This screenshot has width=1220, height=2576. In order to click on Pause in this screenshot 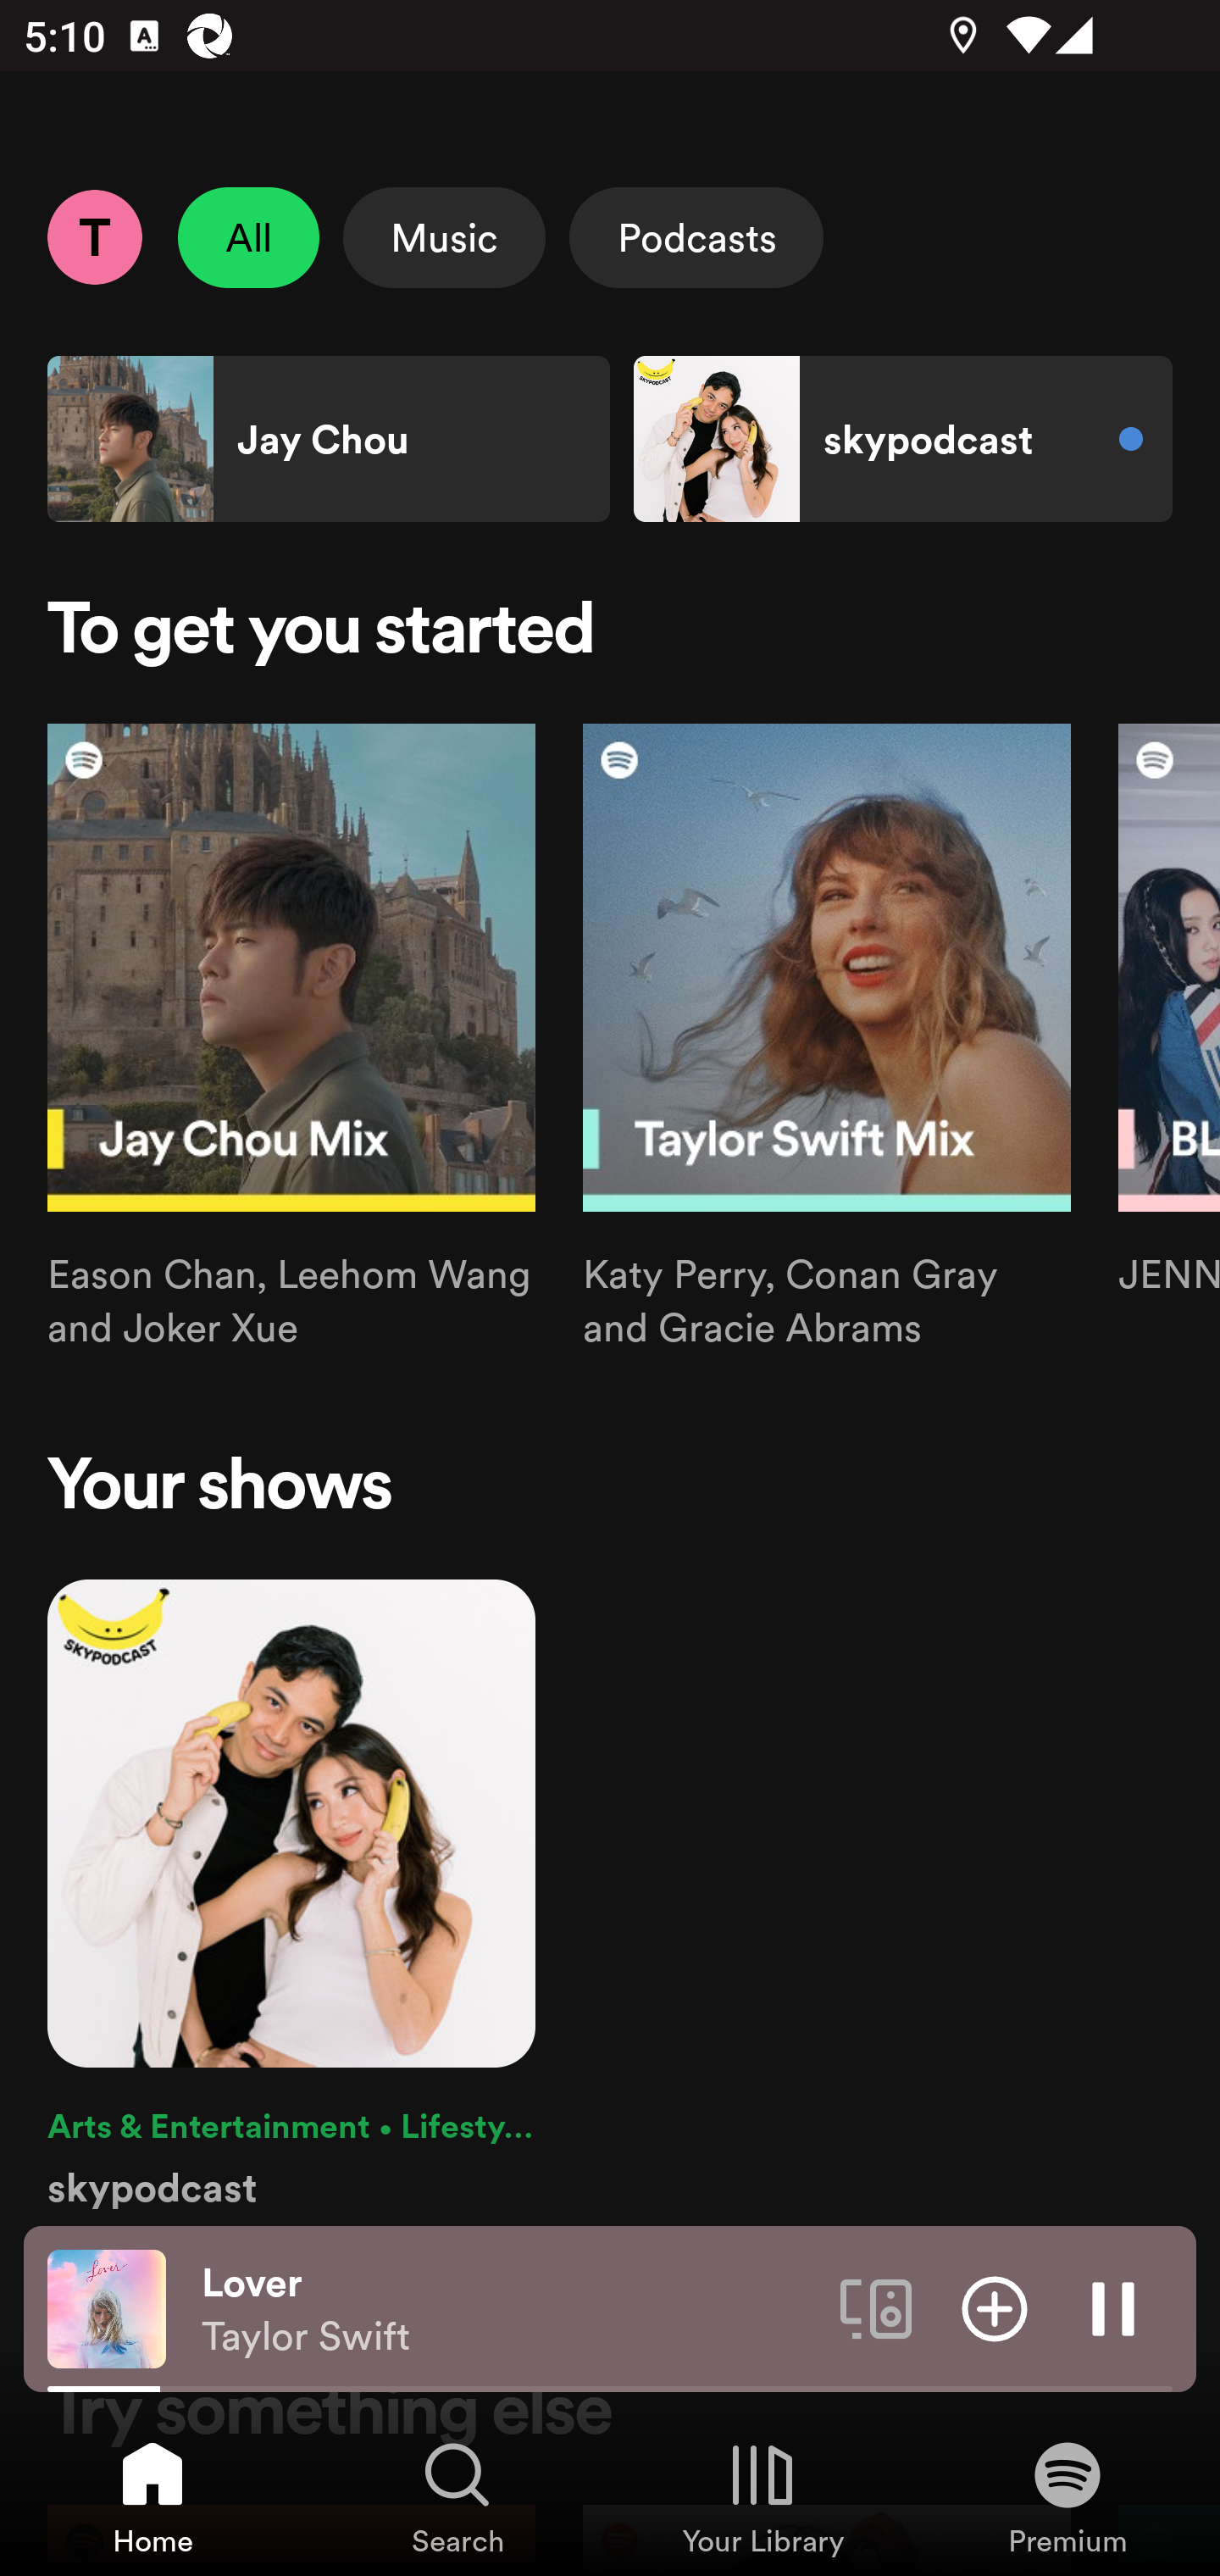, I will do `click(1113, 2307)`.